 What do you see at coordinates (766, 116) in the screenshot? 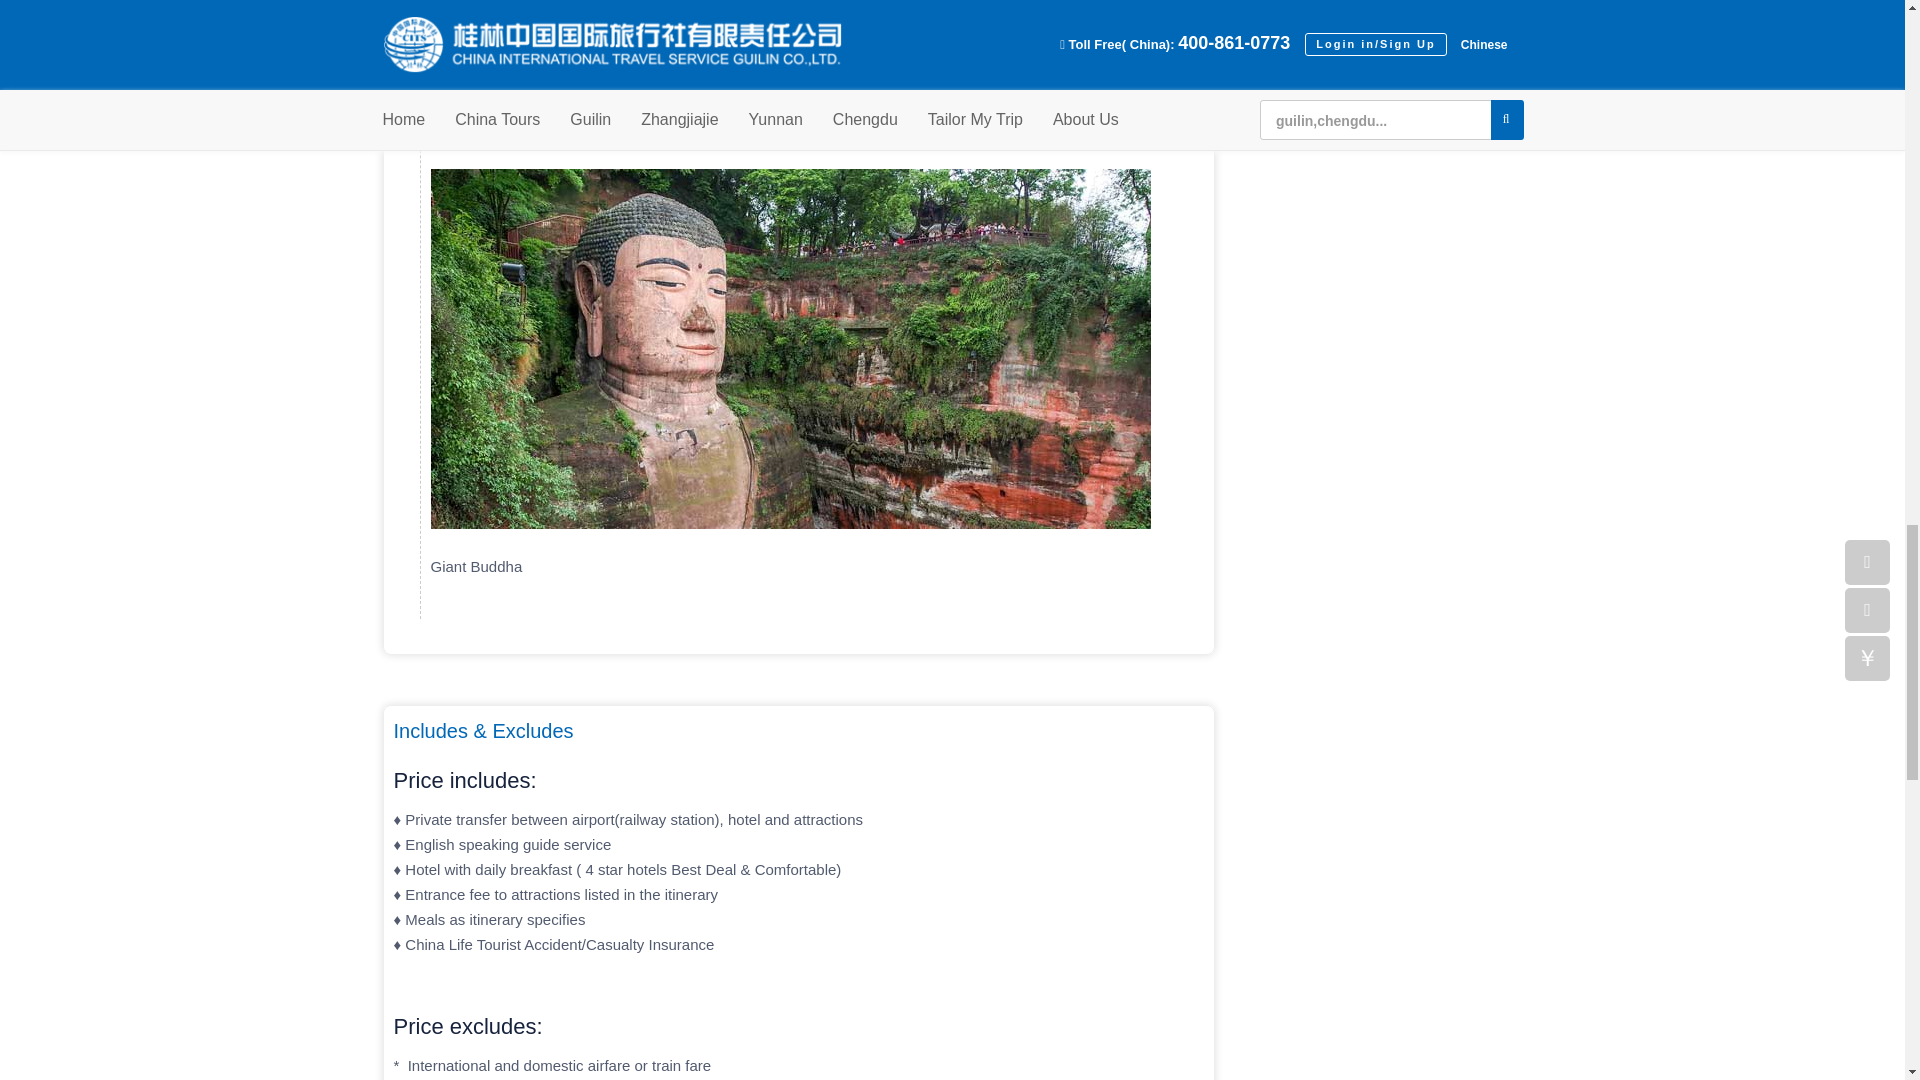
I see `Mt. Leshan` at bounding box center [766, 116].